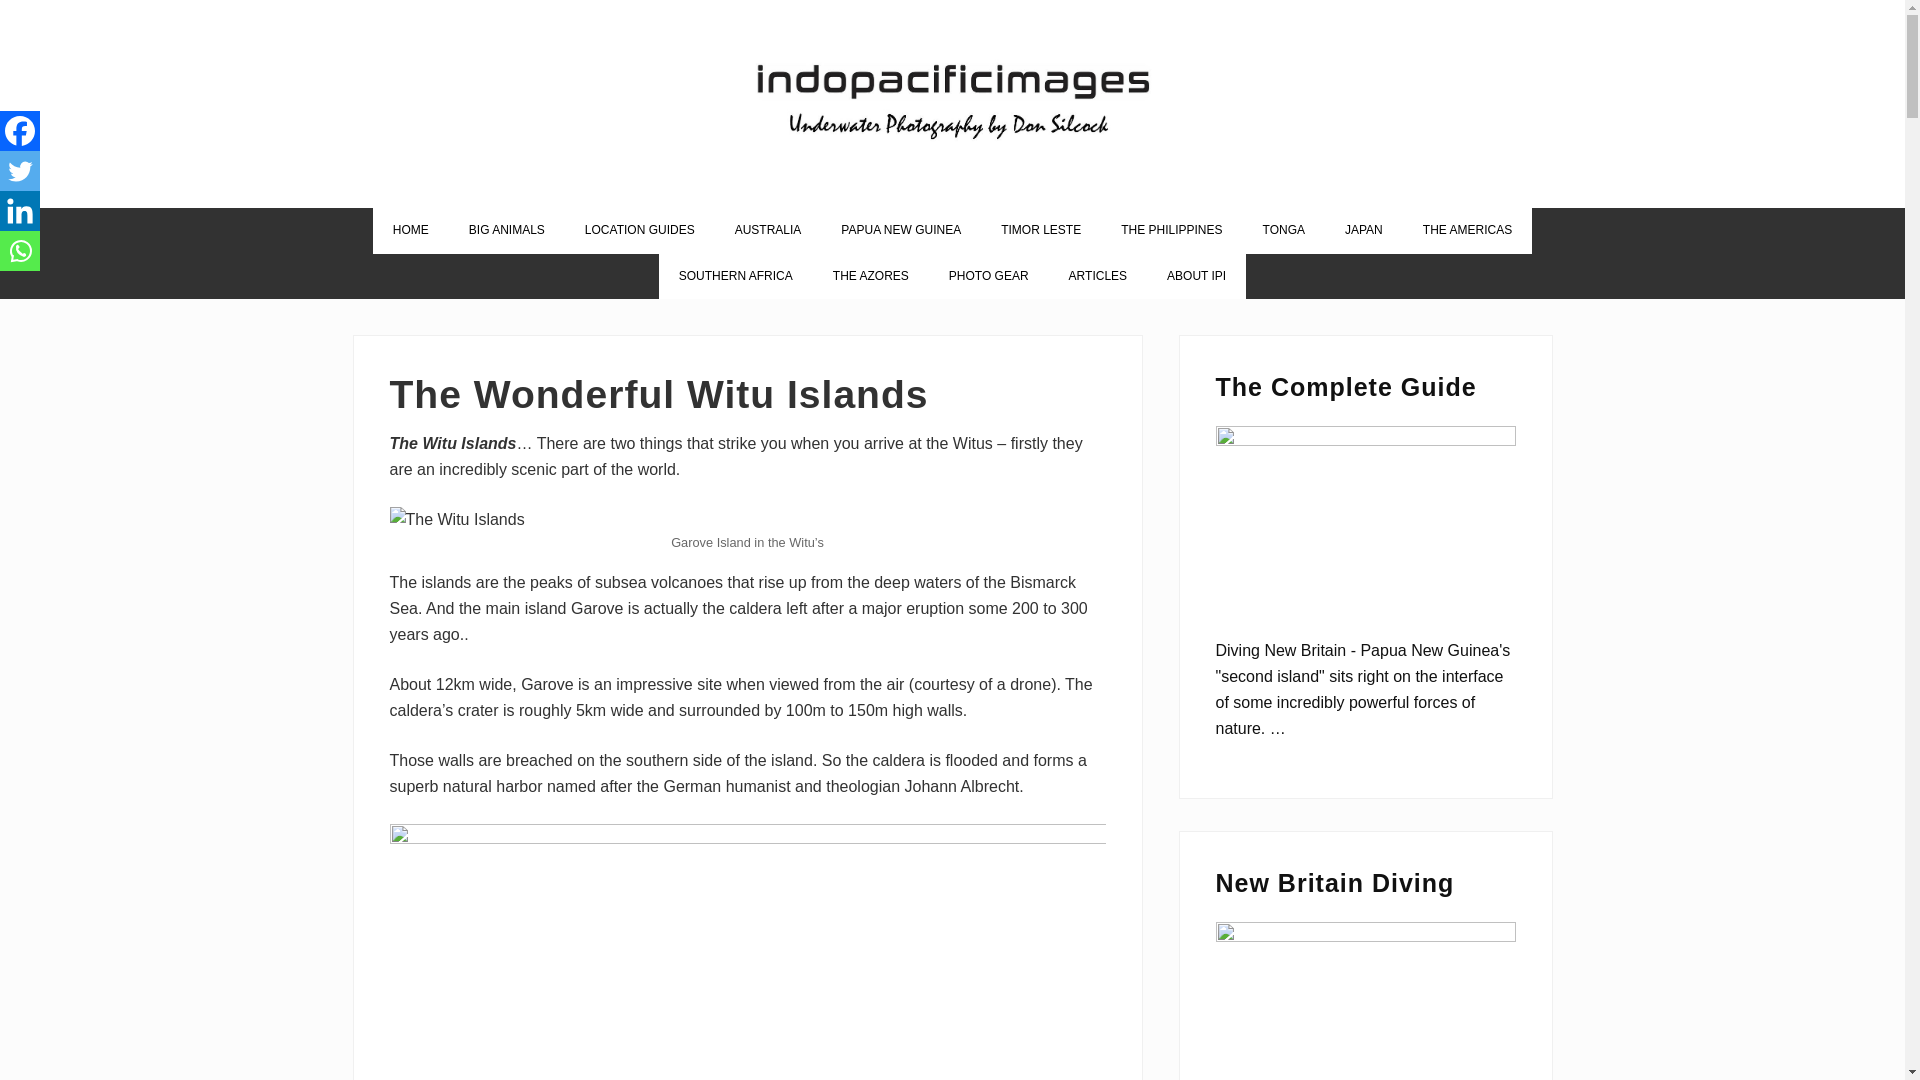 This screenshot has width=1920, height=1080. Describe the element at coordinates (768, 230) in the screenshot. I see `AUSTRALIA` at that location.